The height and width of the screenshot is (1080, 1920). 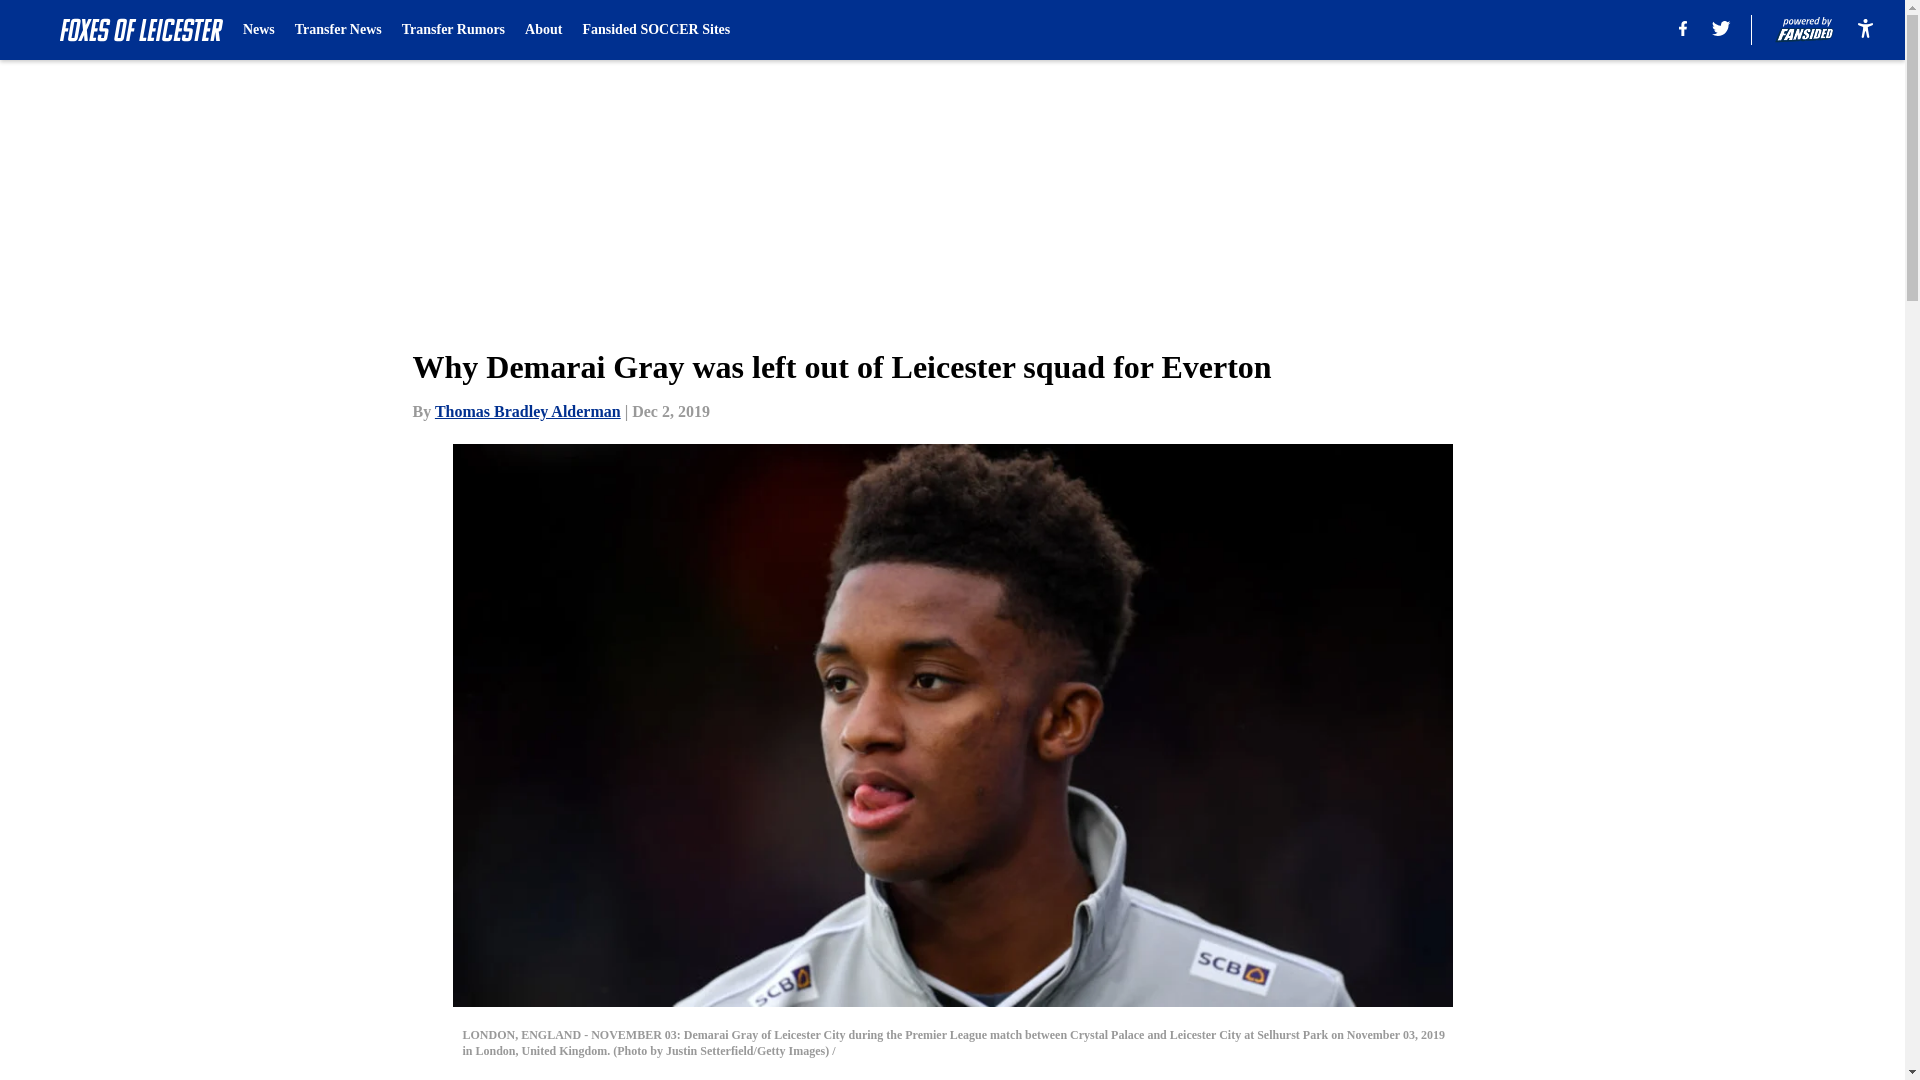 I want to click on Transfer Rumors, so click(x=452, y=30).